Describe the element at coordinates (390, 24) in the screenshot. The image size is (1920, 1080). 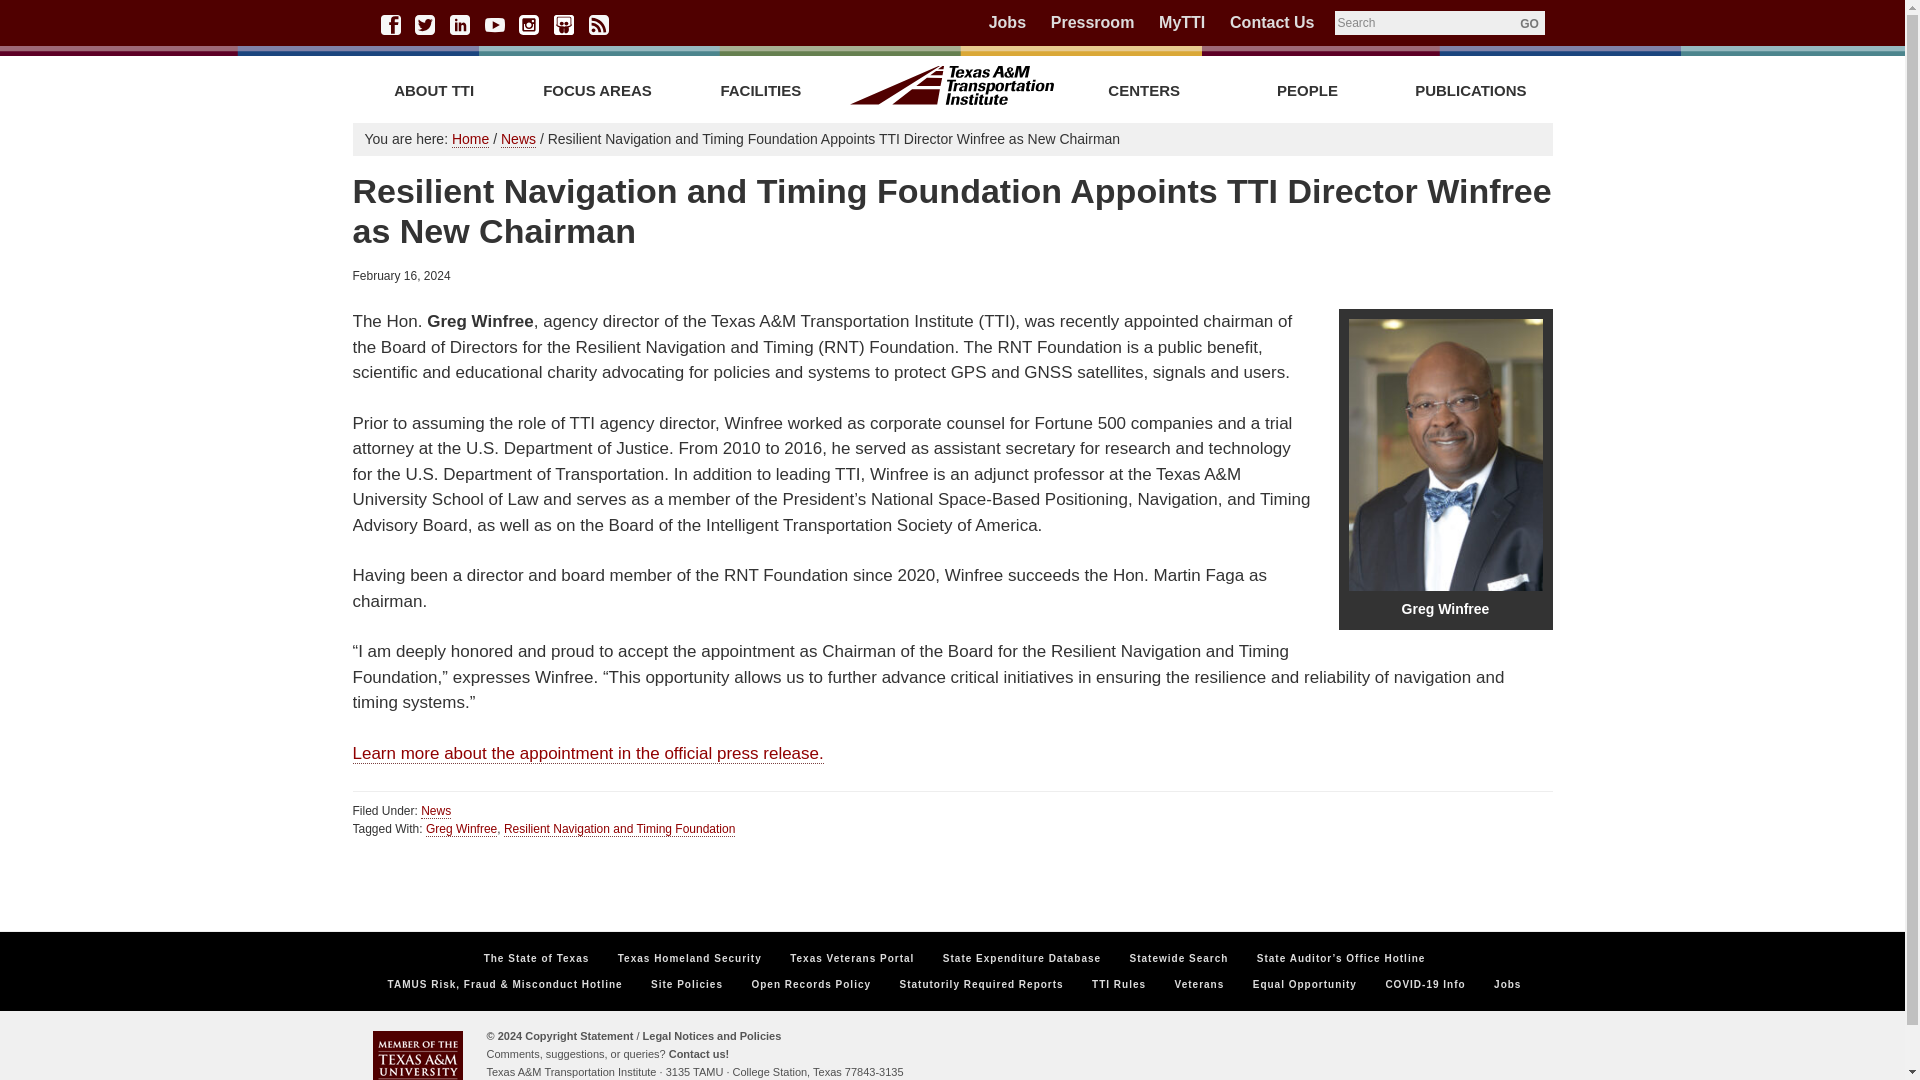
I see `Facebook` at that location.